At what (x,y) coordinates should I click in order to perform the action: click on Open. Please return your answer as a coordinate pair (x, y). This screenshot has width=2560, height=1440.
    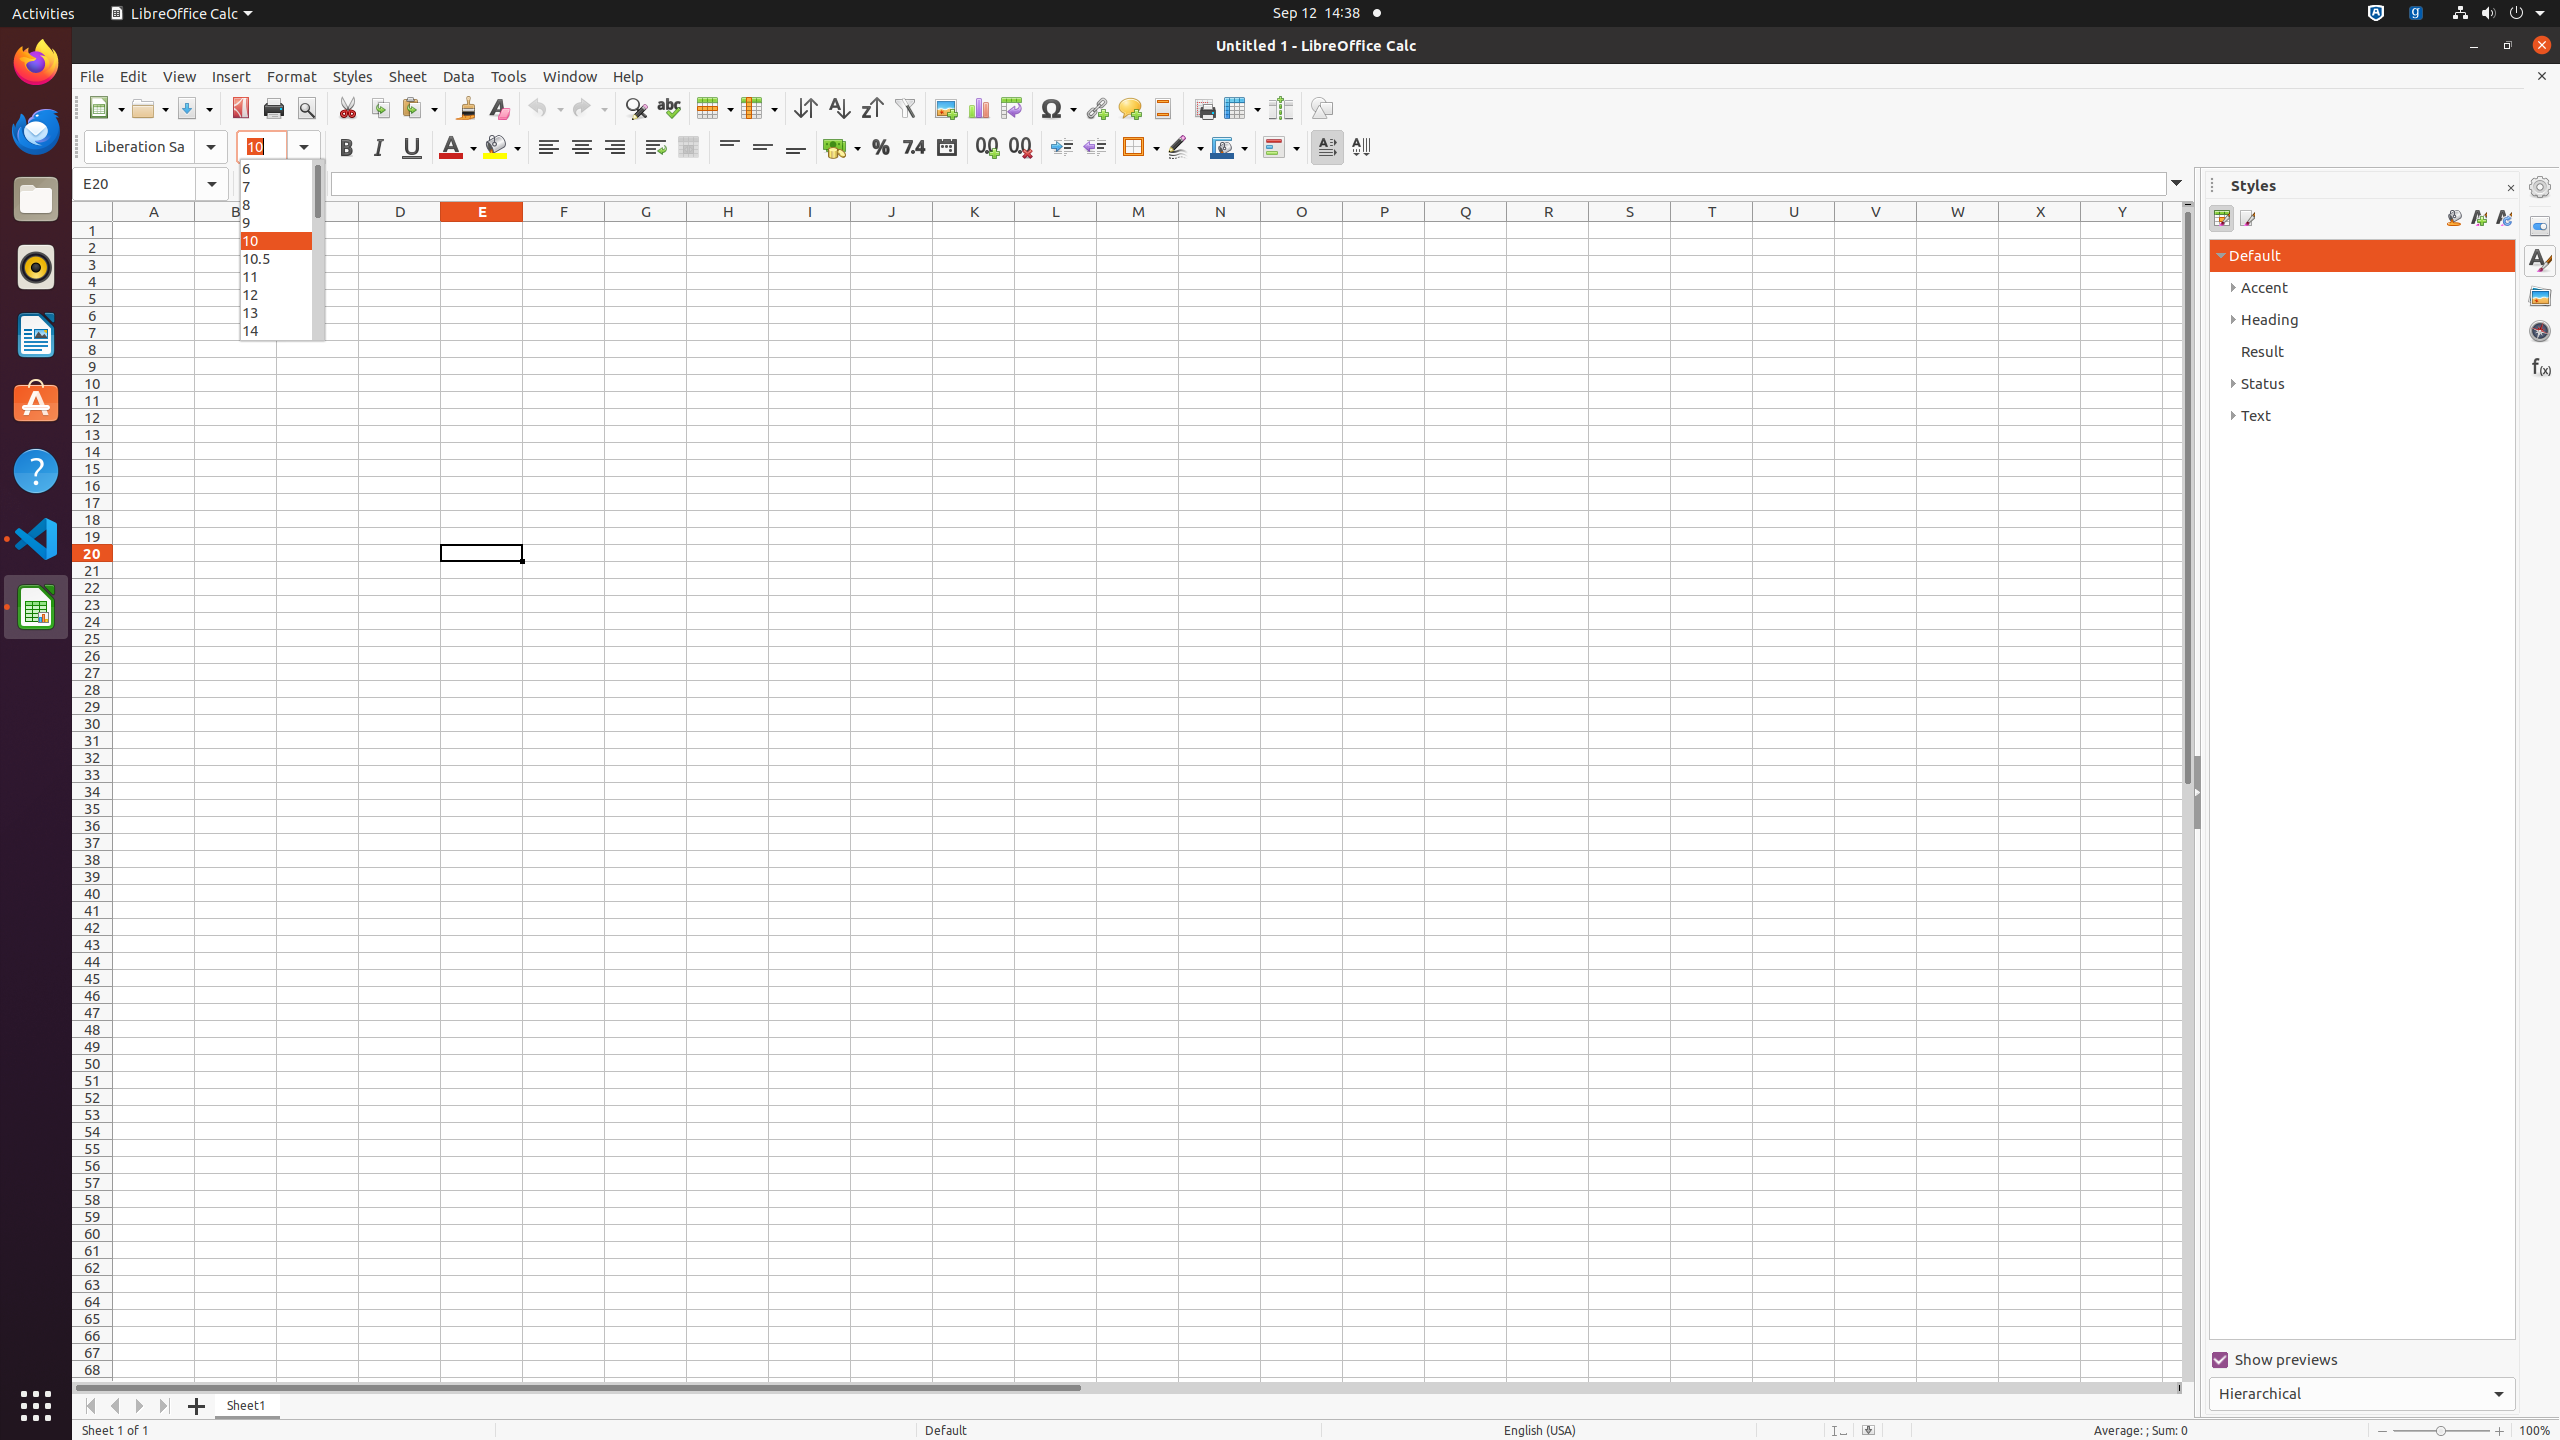
    Looking at the image, I should click on (150, 108).